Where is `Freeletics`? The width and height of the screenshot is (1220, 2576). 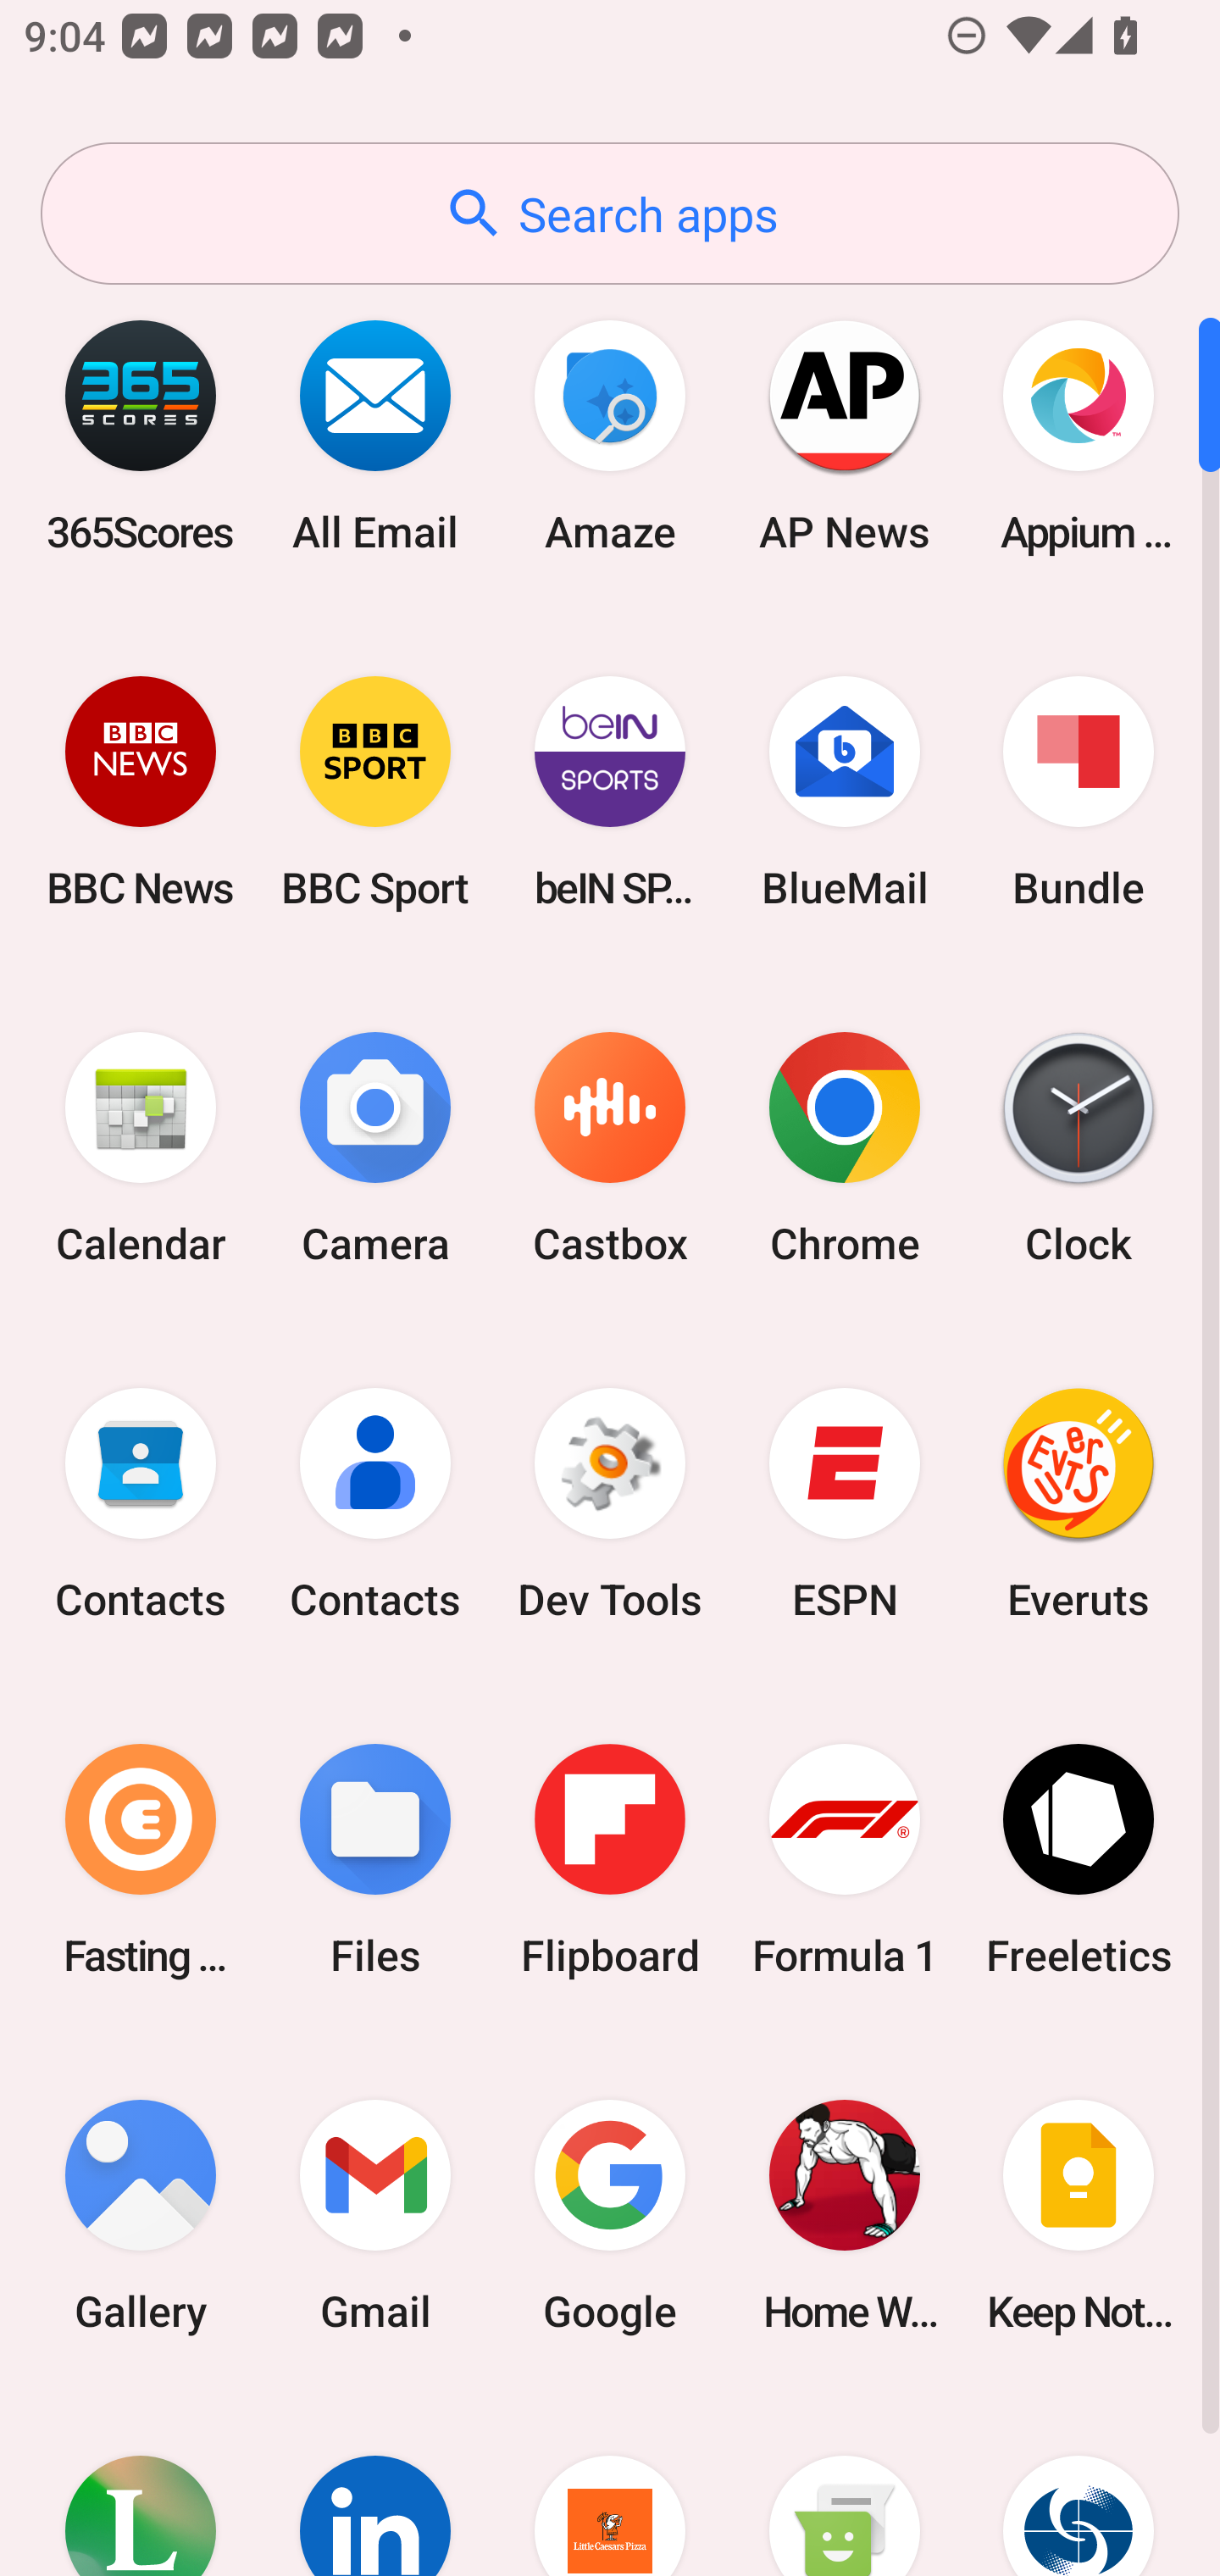
Freeletics is located at coordinates (1079, 1859).